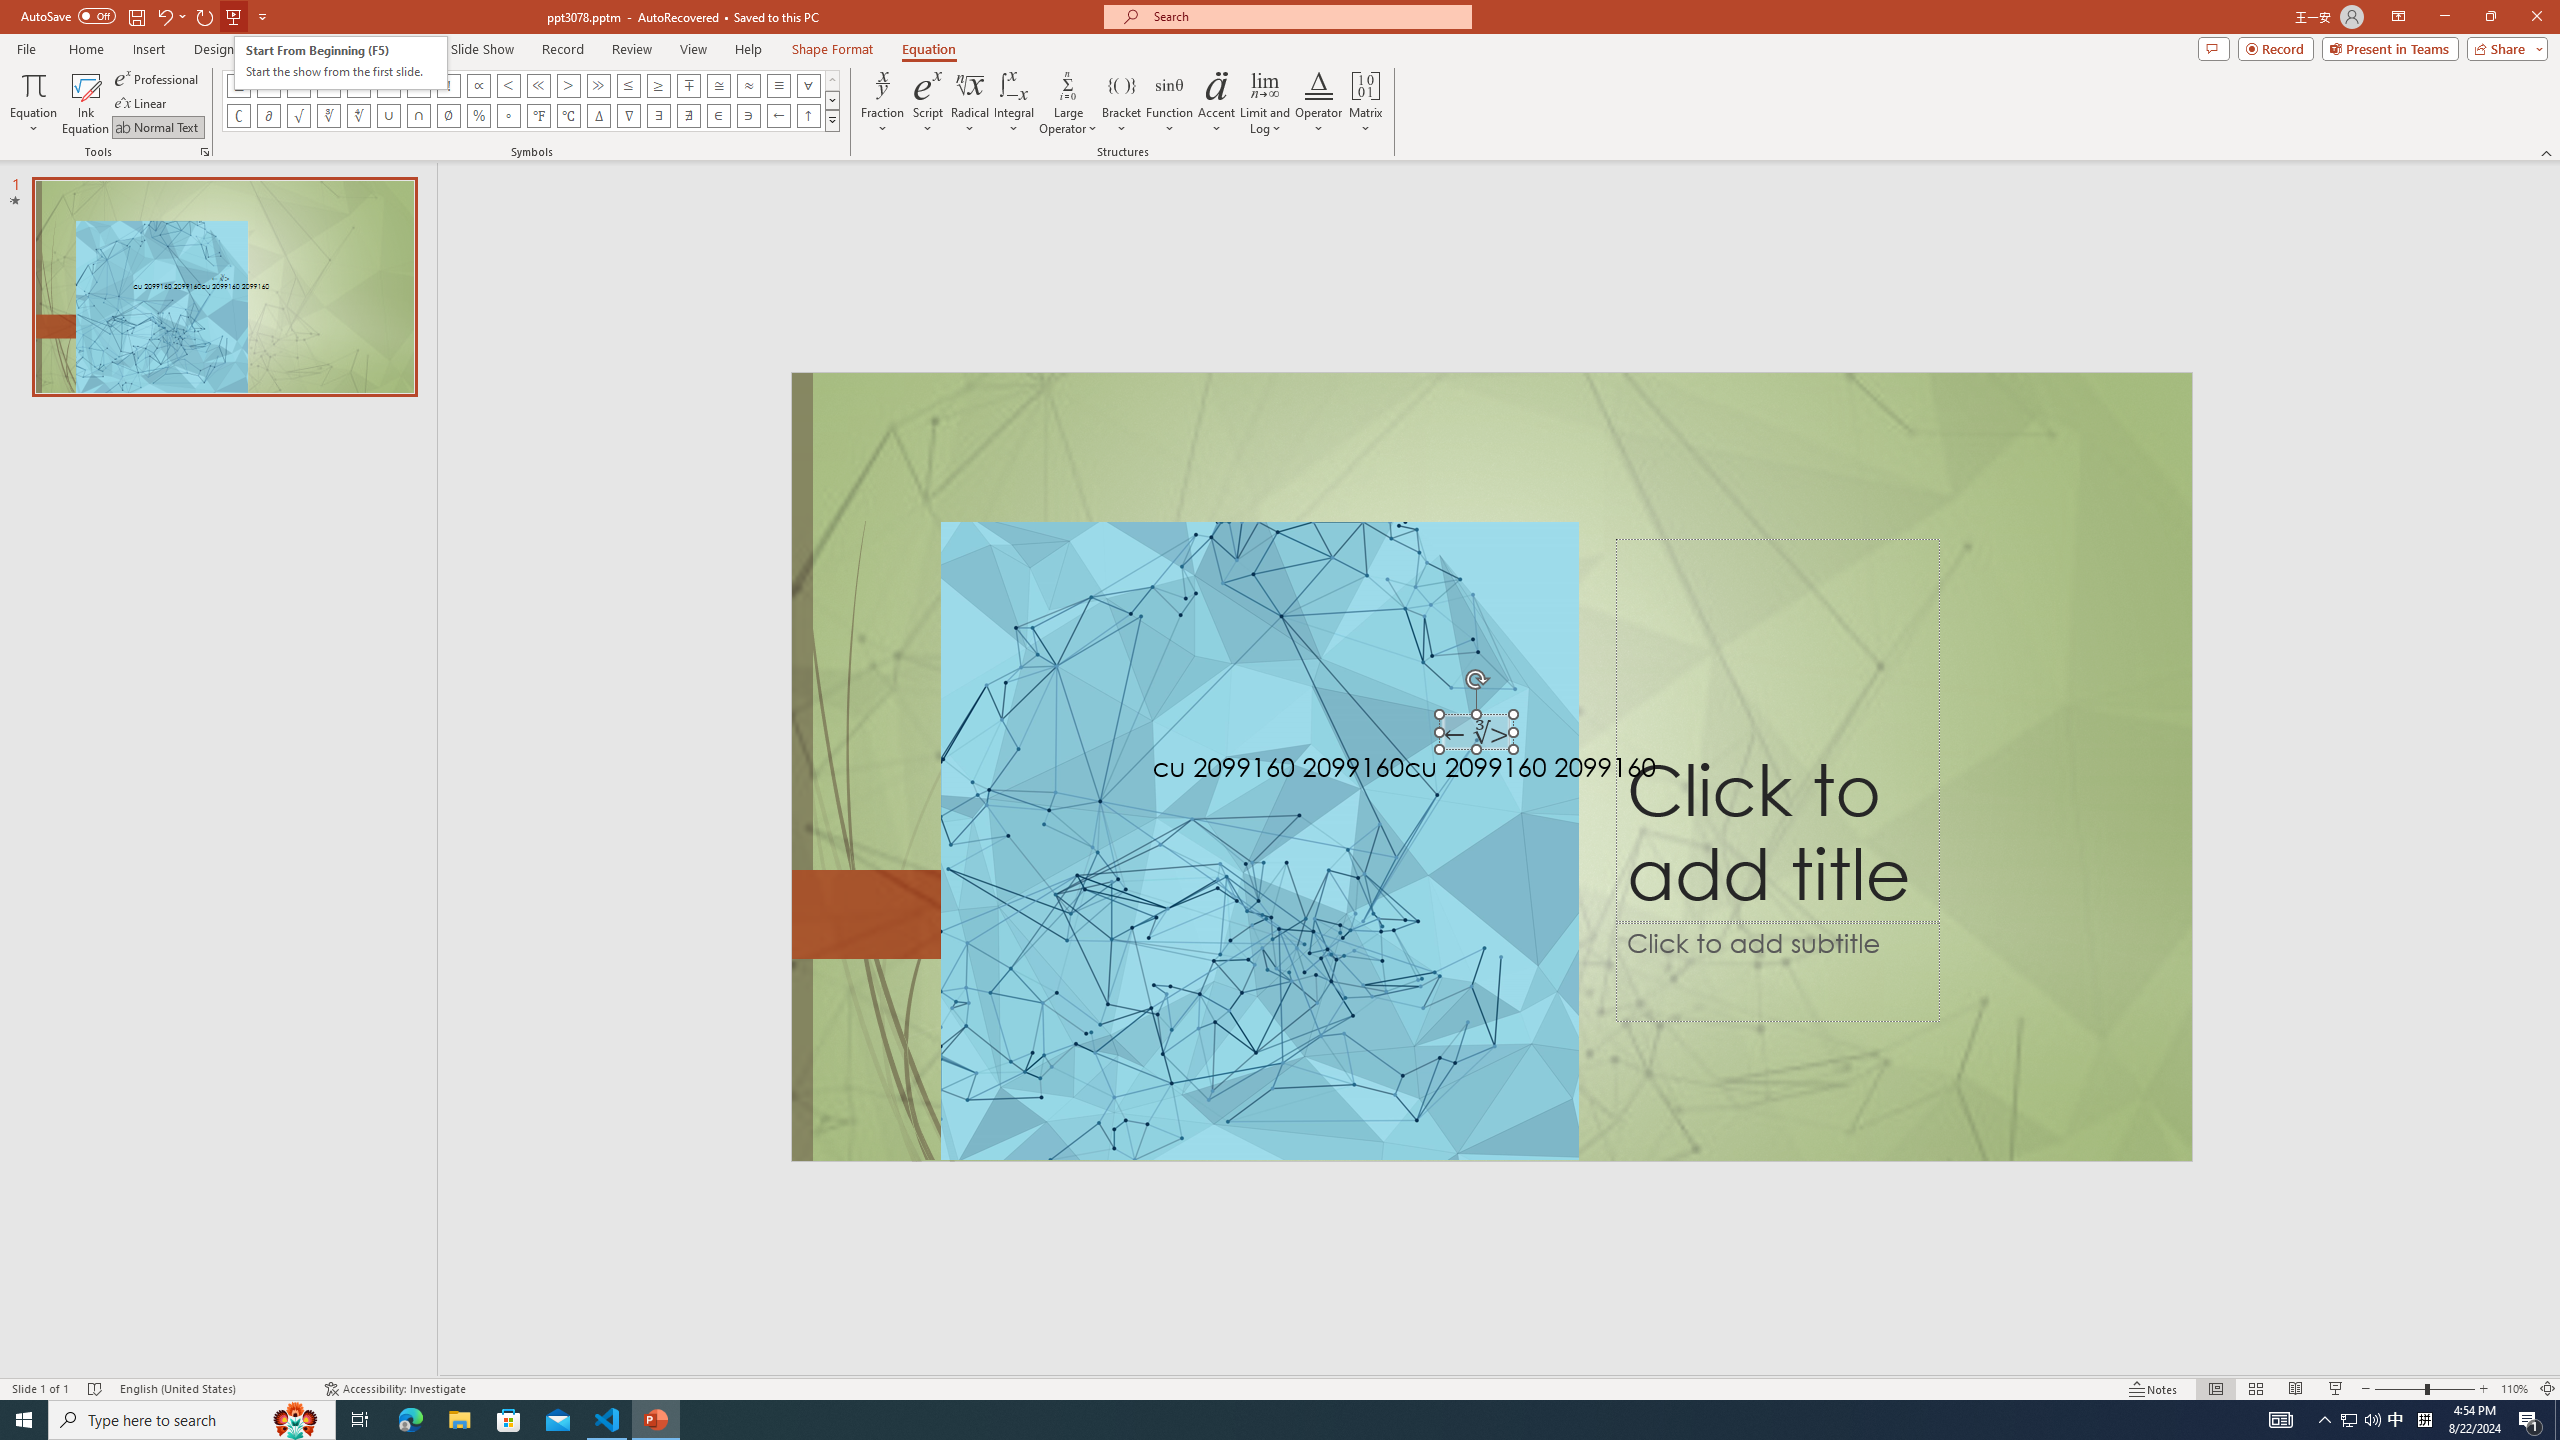  What do you see at coordinates (449, 116) in the screenshot?
I see `Equation Symbol Empty Set` at bounding box center [449, 116].